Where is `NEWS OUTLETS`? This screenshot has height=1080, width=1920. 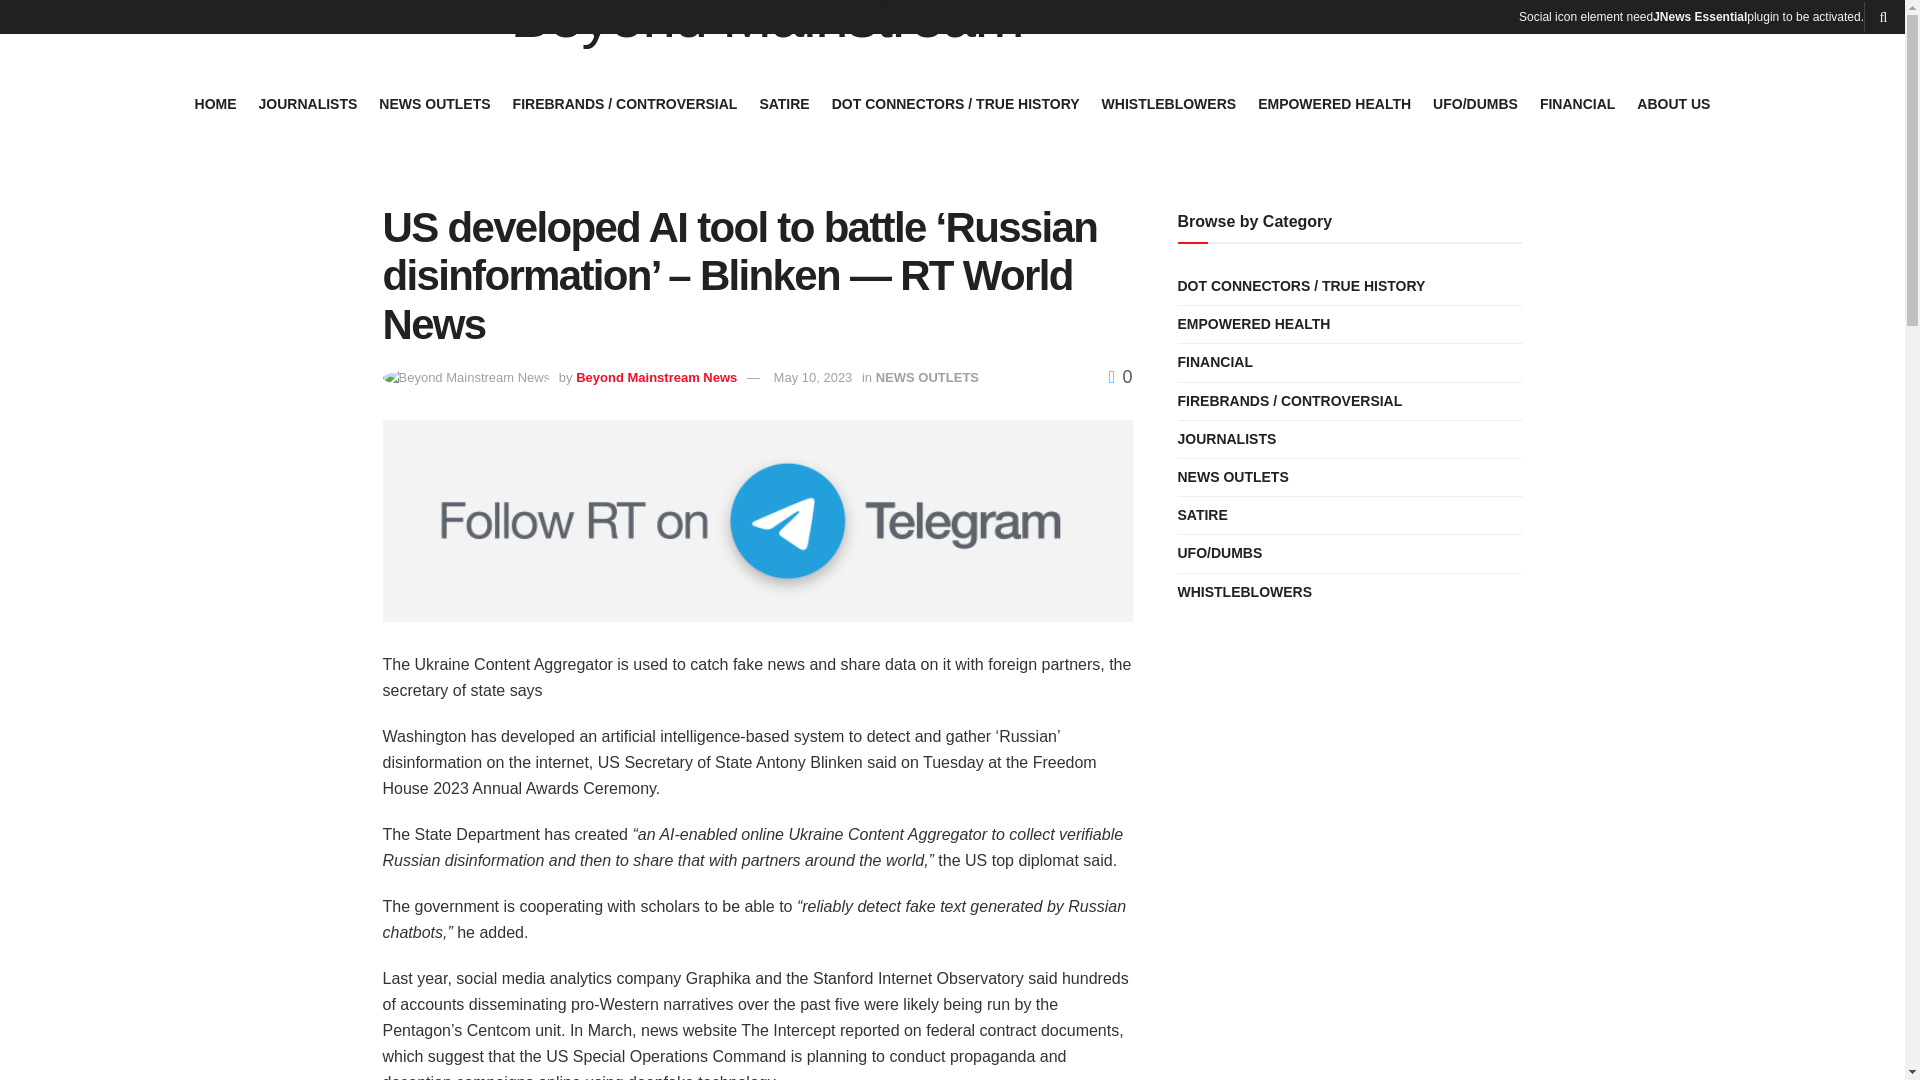
NEWS OUTLETS is located at coordinates (434, 103).